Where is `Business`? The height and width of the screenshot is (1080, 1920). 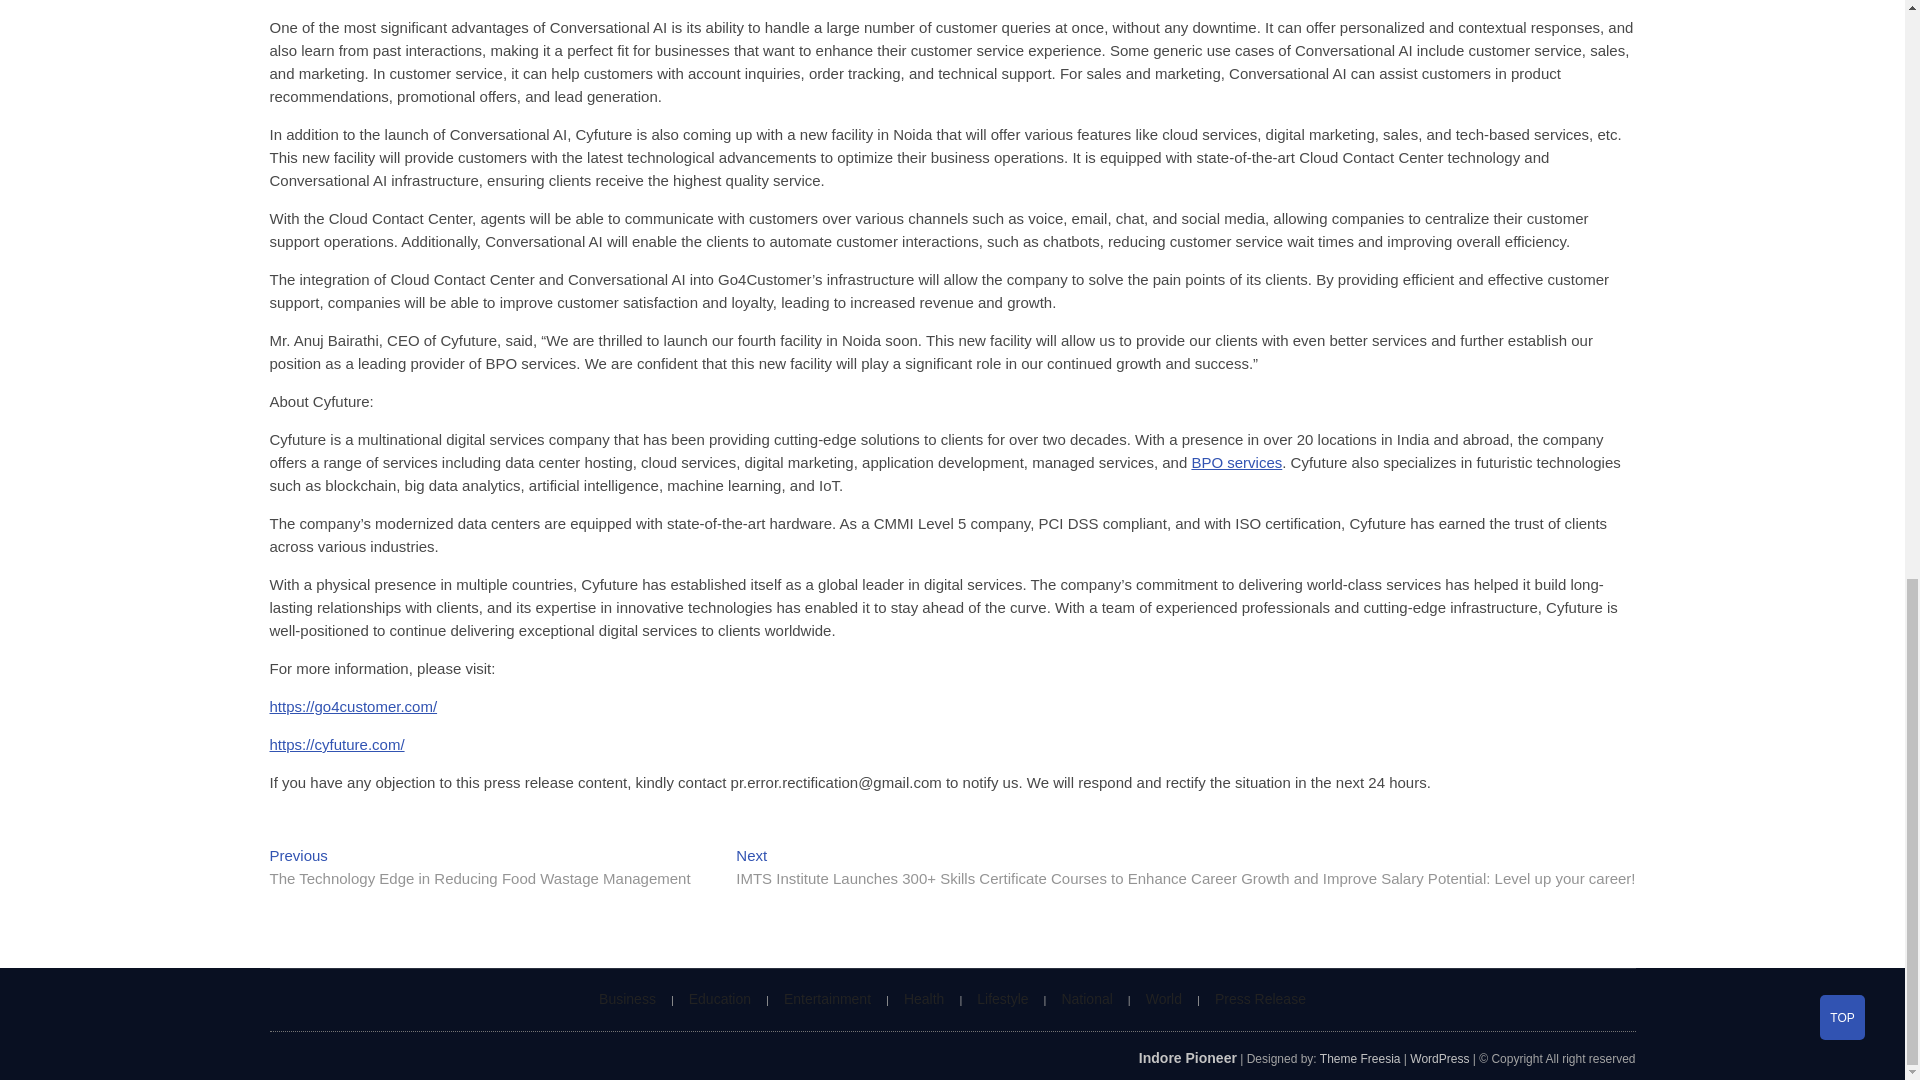 Business is located at coordinates (626, 998).